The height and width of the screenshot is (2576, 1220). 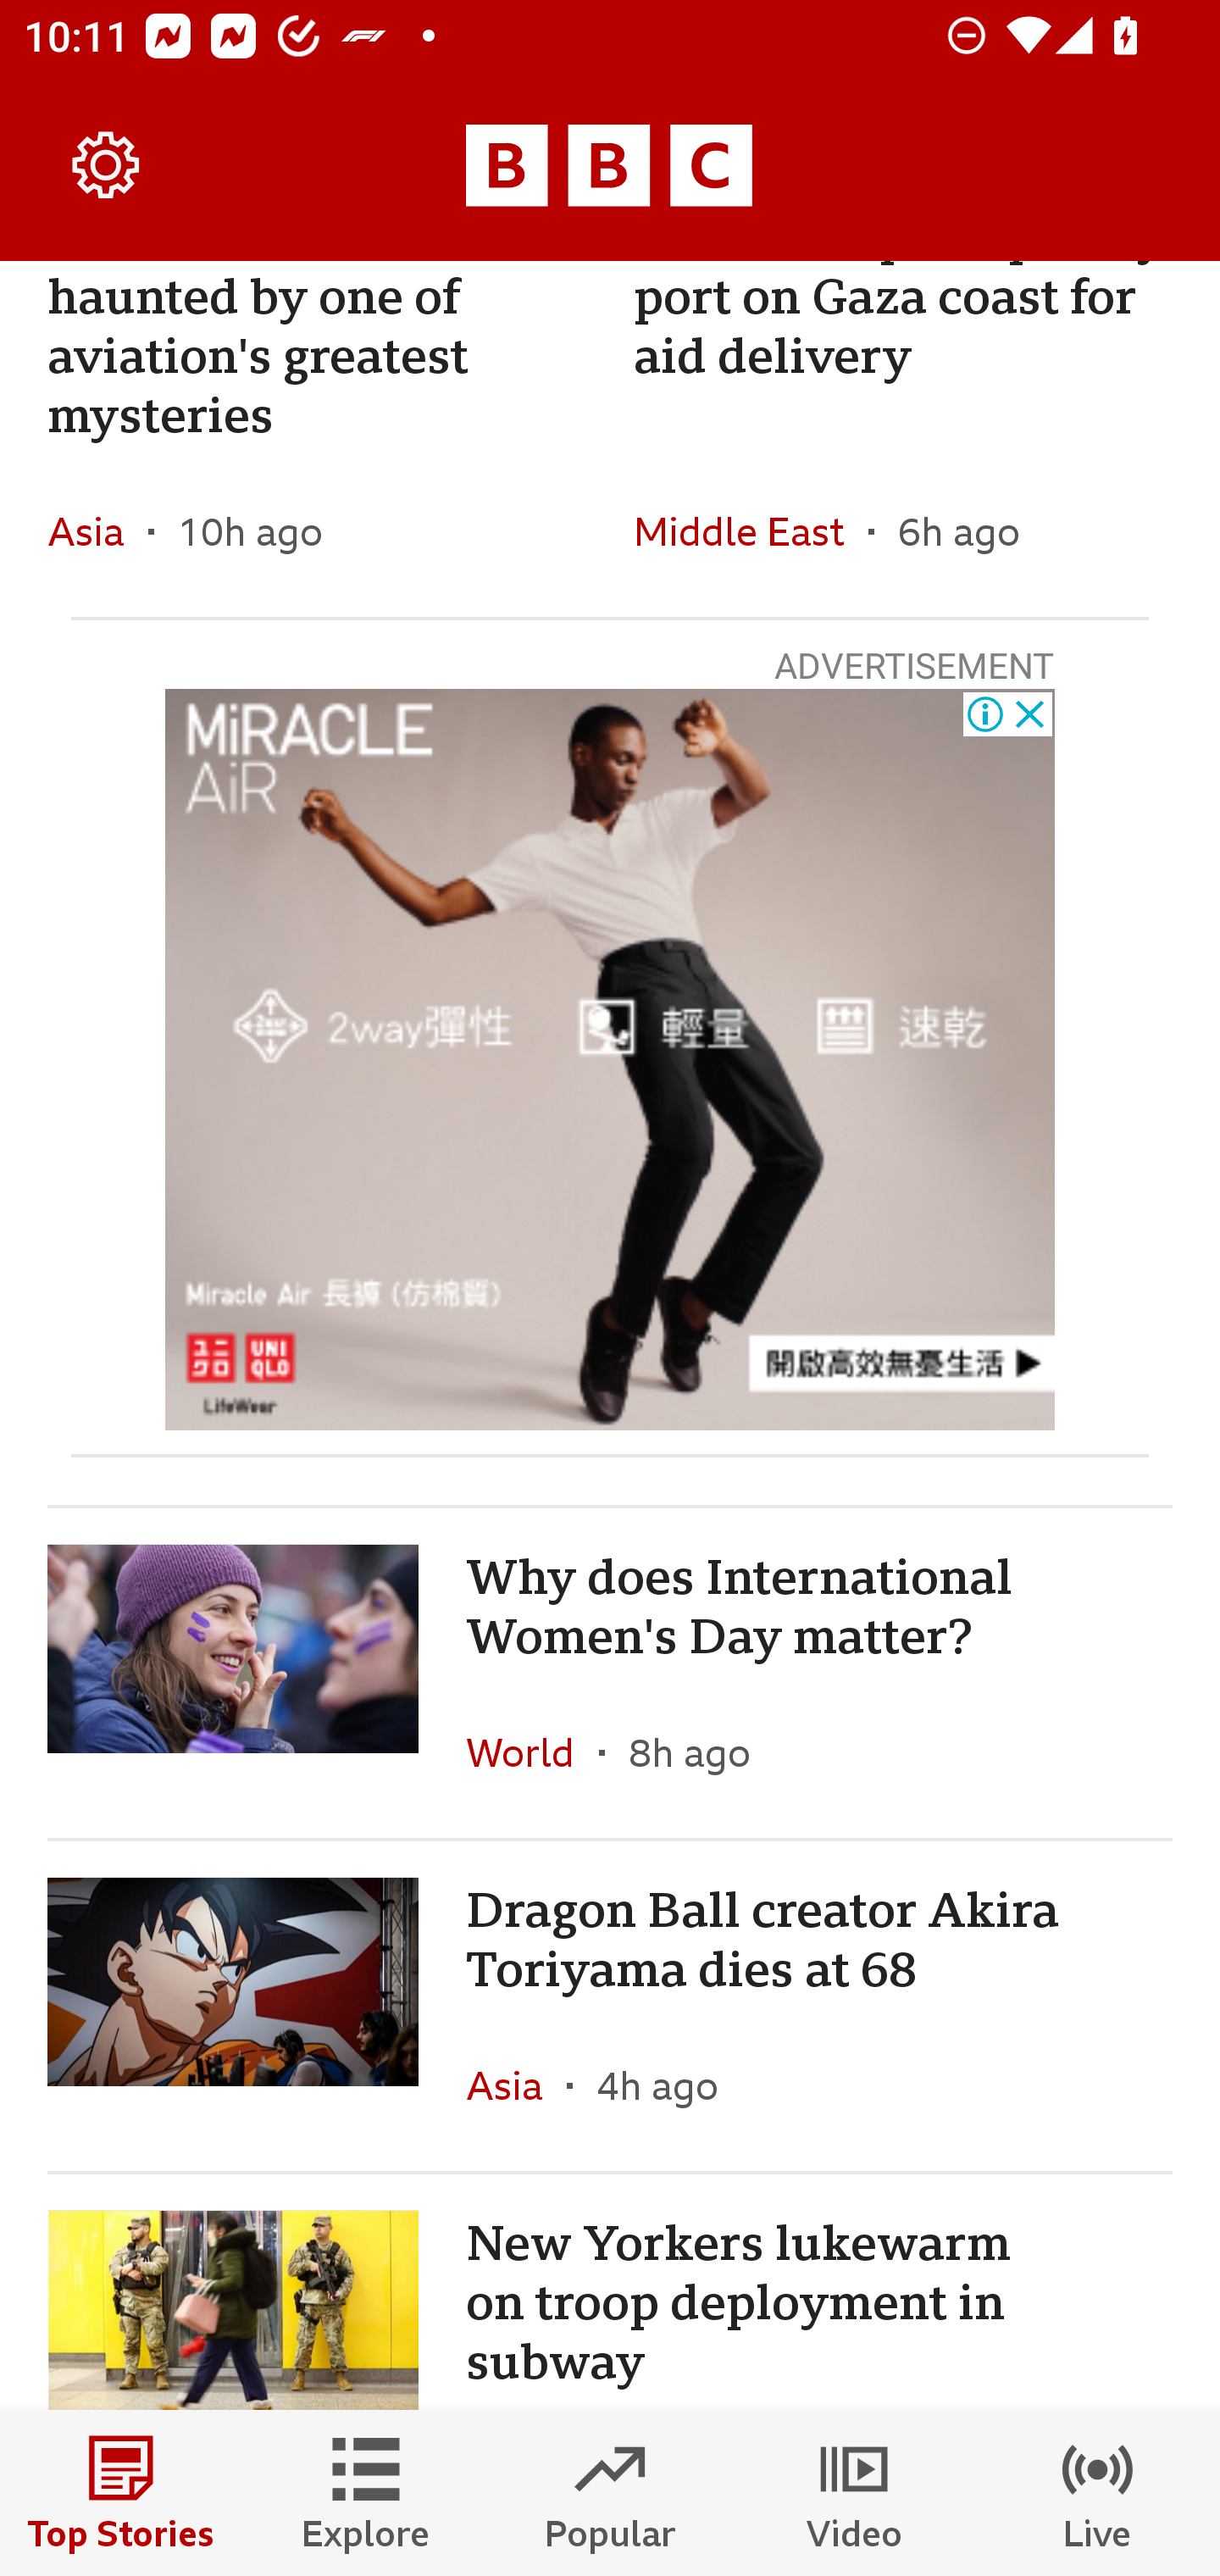 What do you see at coordinates (610, 2493) in the screenshot?
I see `Popular` at bounding box center [610, 2493].